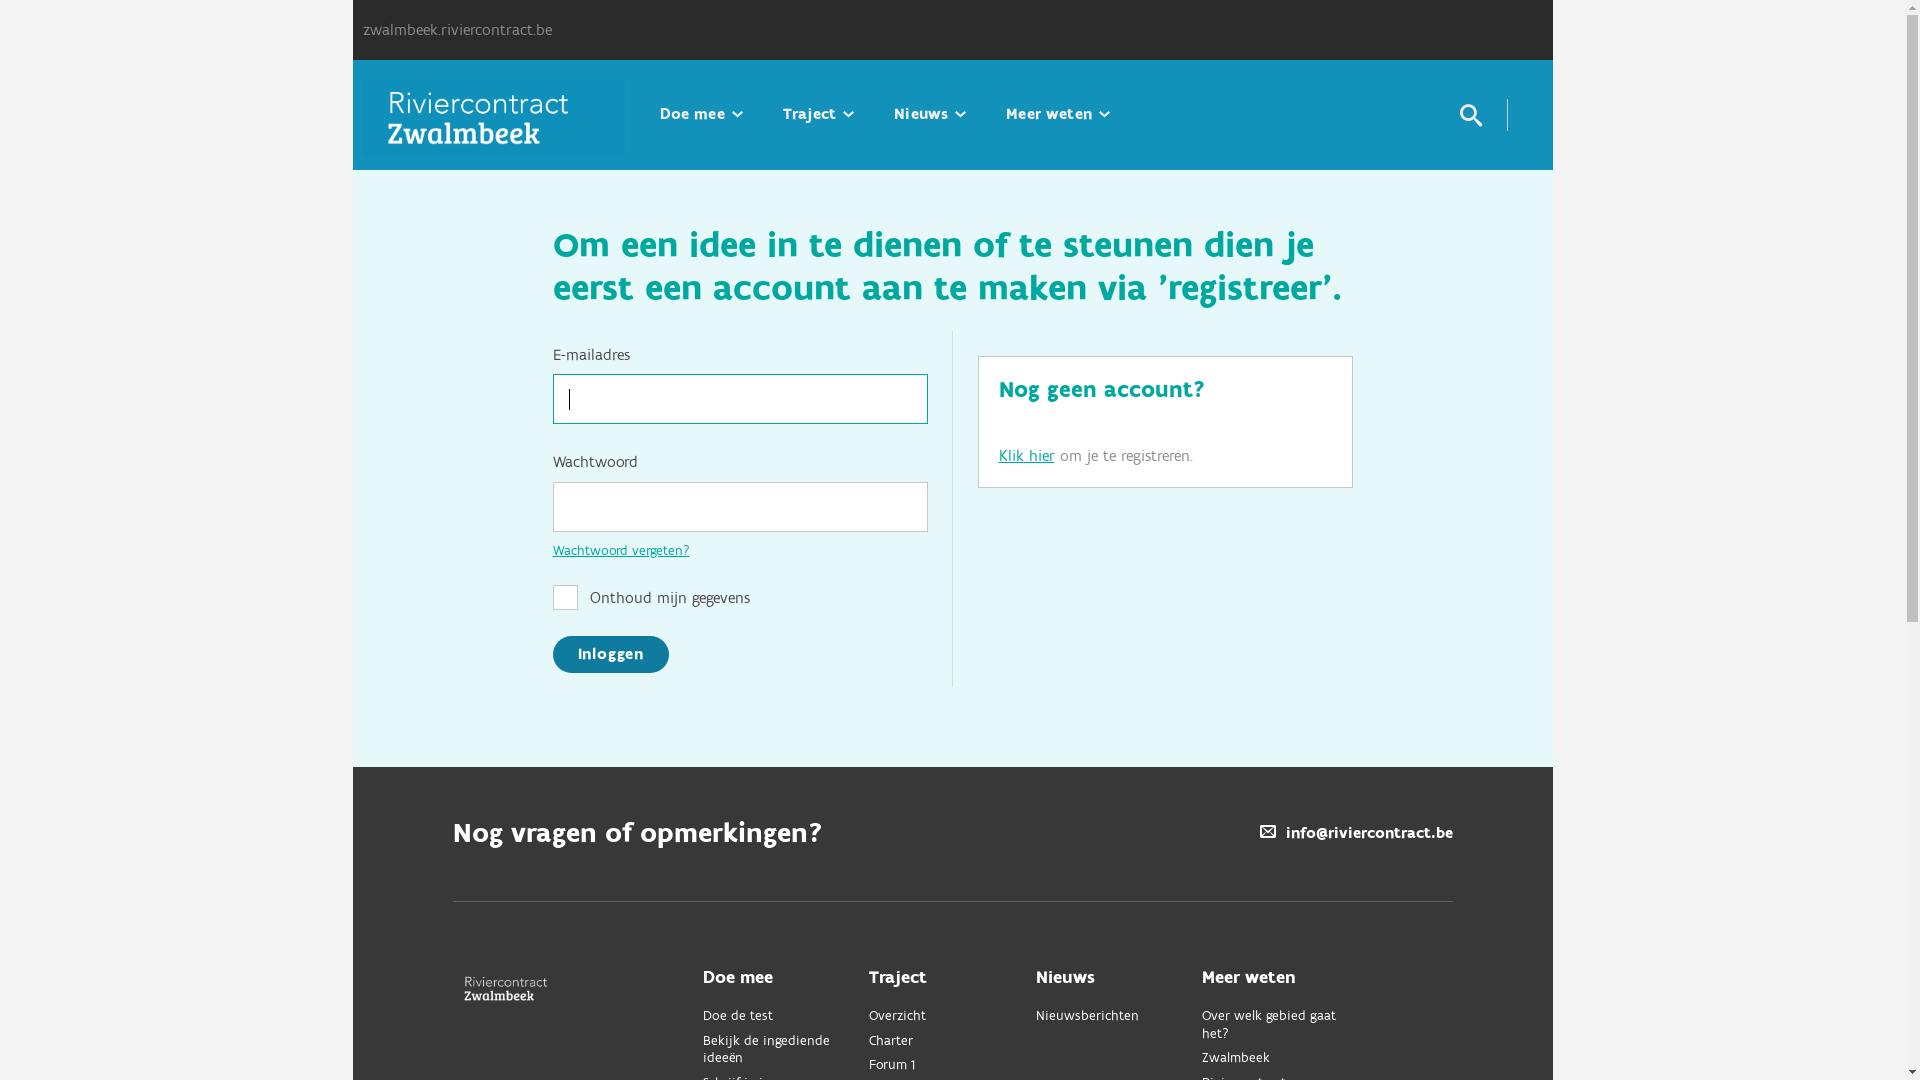  I want to click on Wachtwoord vergeten?, so click(620, 551).